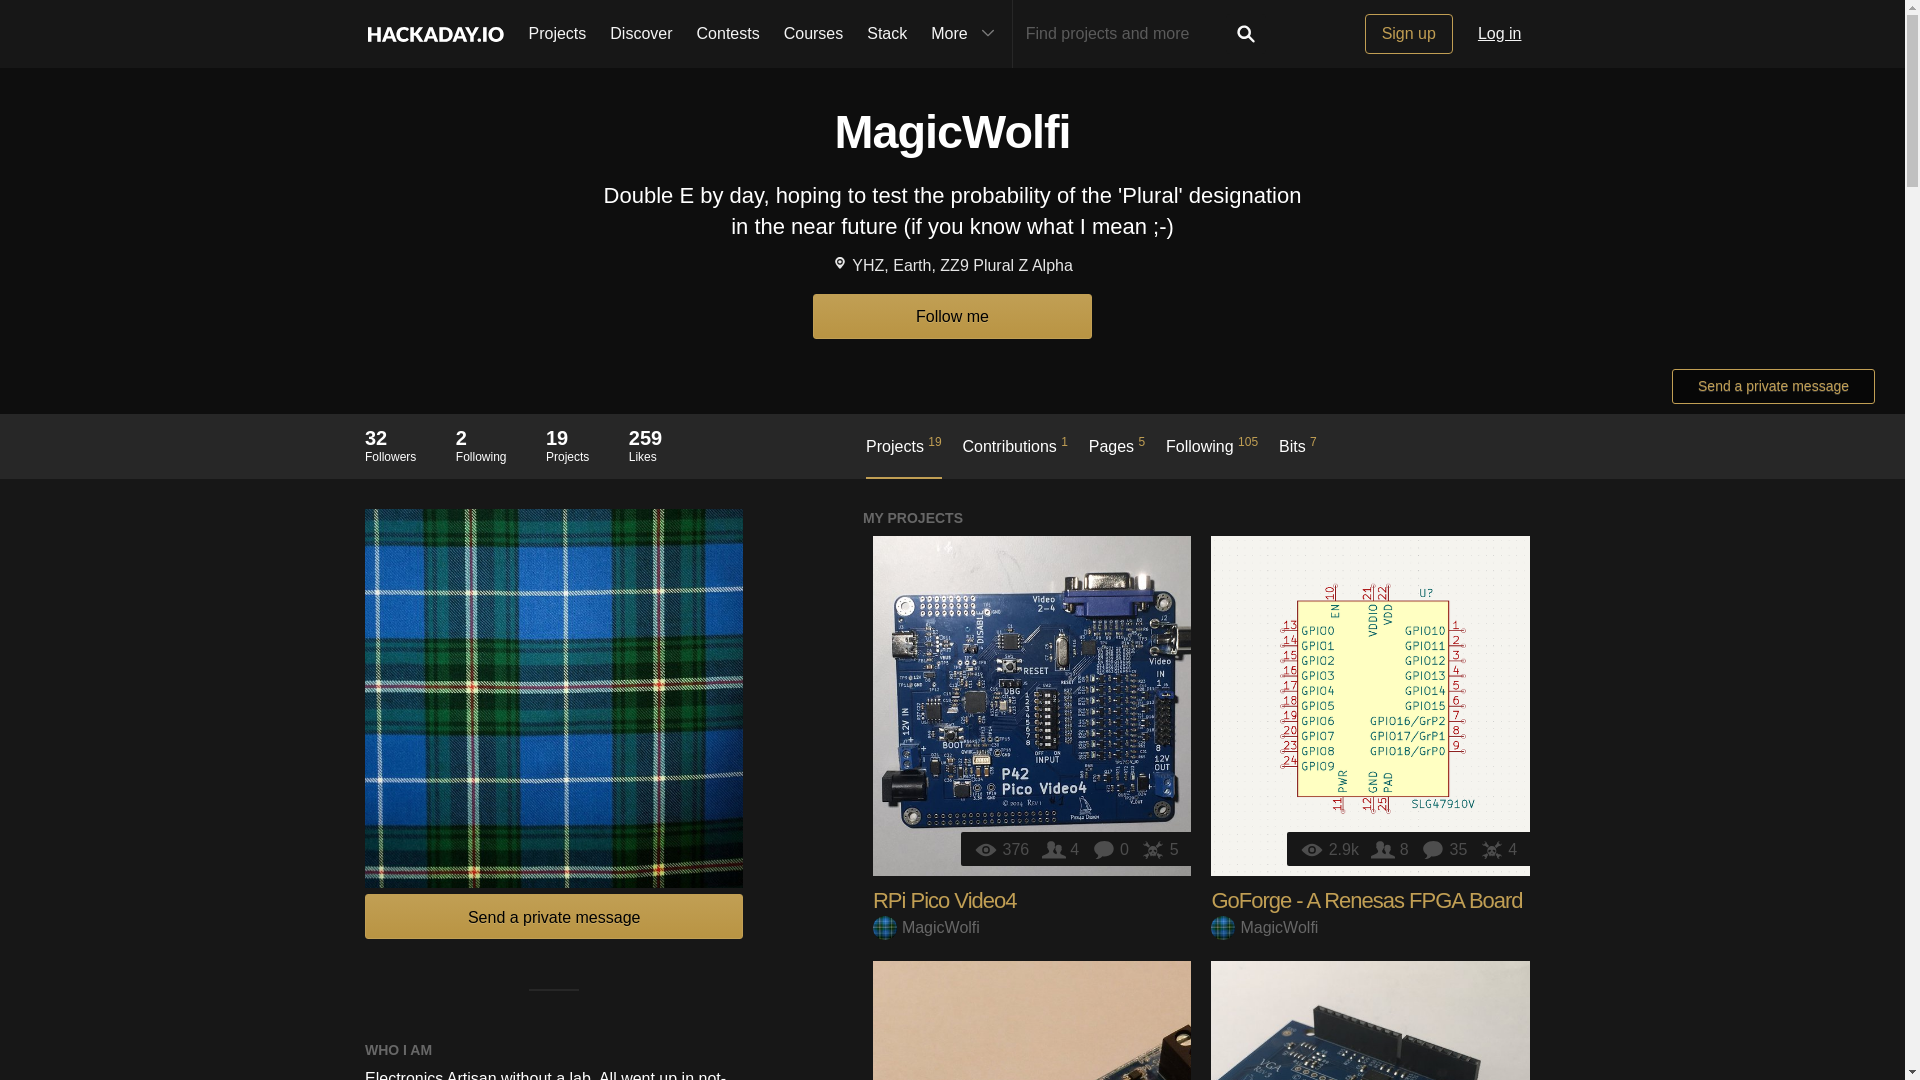 The image size is (1920, 1080). I want to click on Send a private message, so click(904, 456).